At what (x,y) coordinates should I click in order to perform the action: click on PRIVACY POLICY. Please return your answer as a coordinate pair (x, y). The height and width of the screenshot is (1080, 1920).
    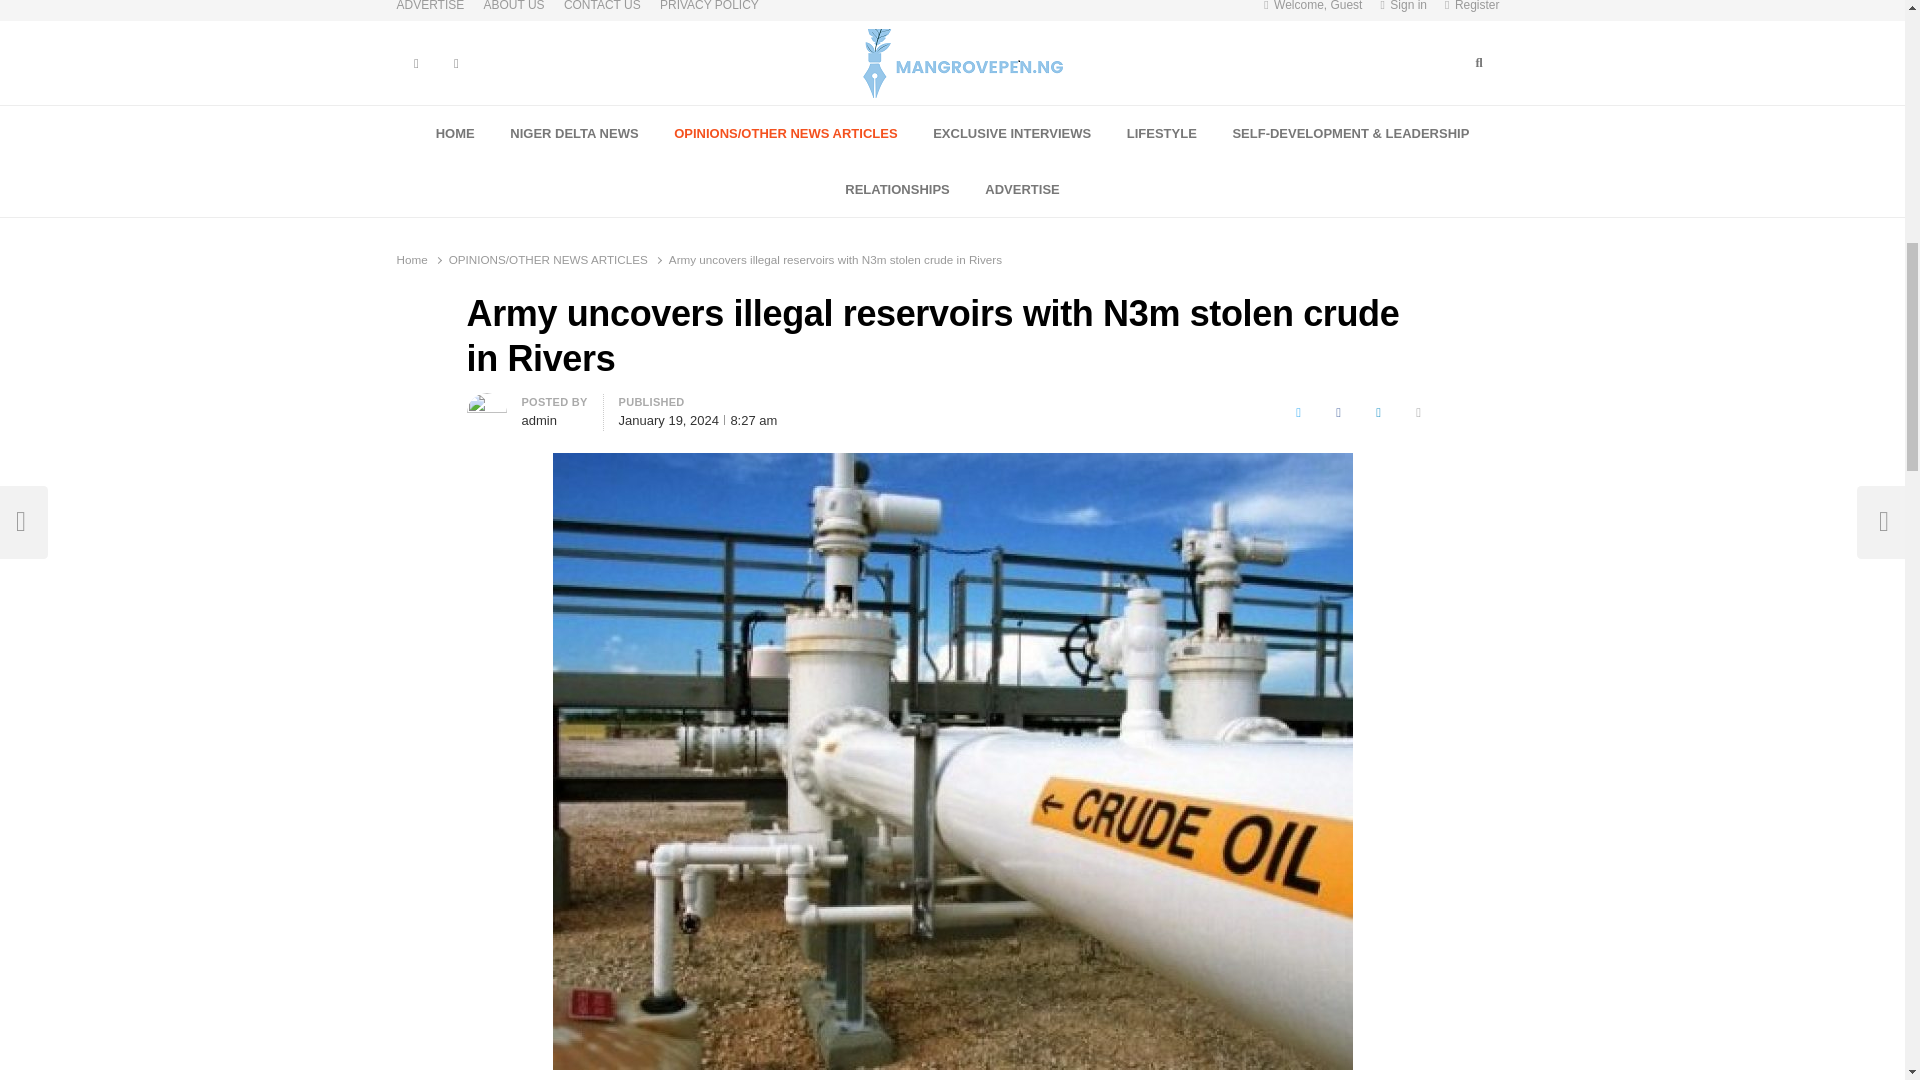
    Looking at the image, I should click on (709, 10).